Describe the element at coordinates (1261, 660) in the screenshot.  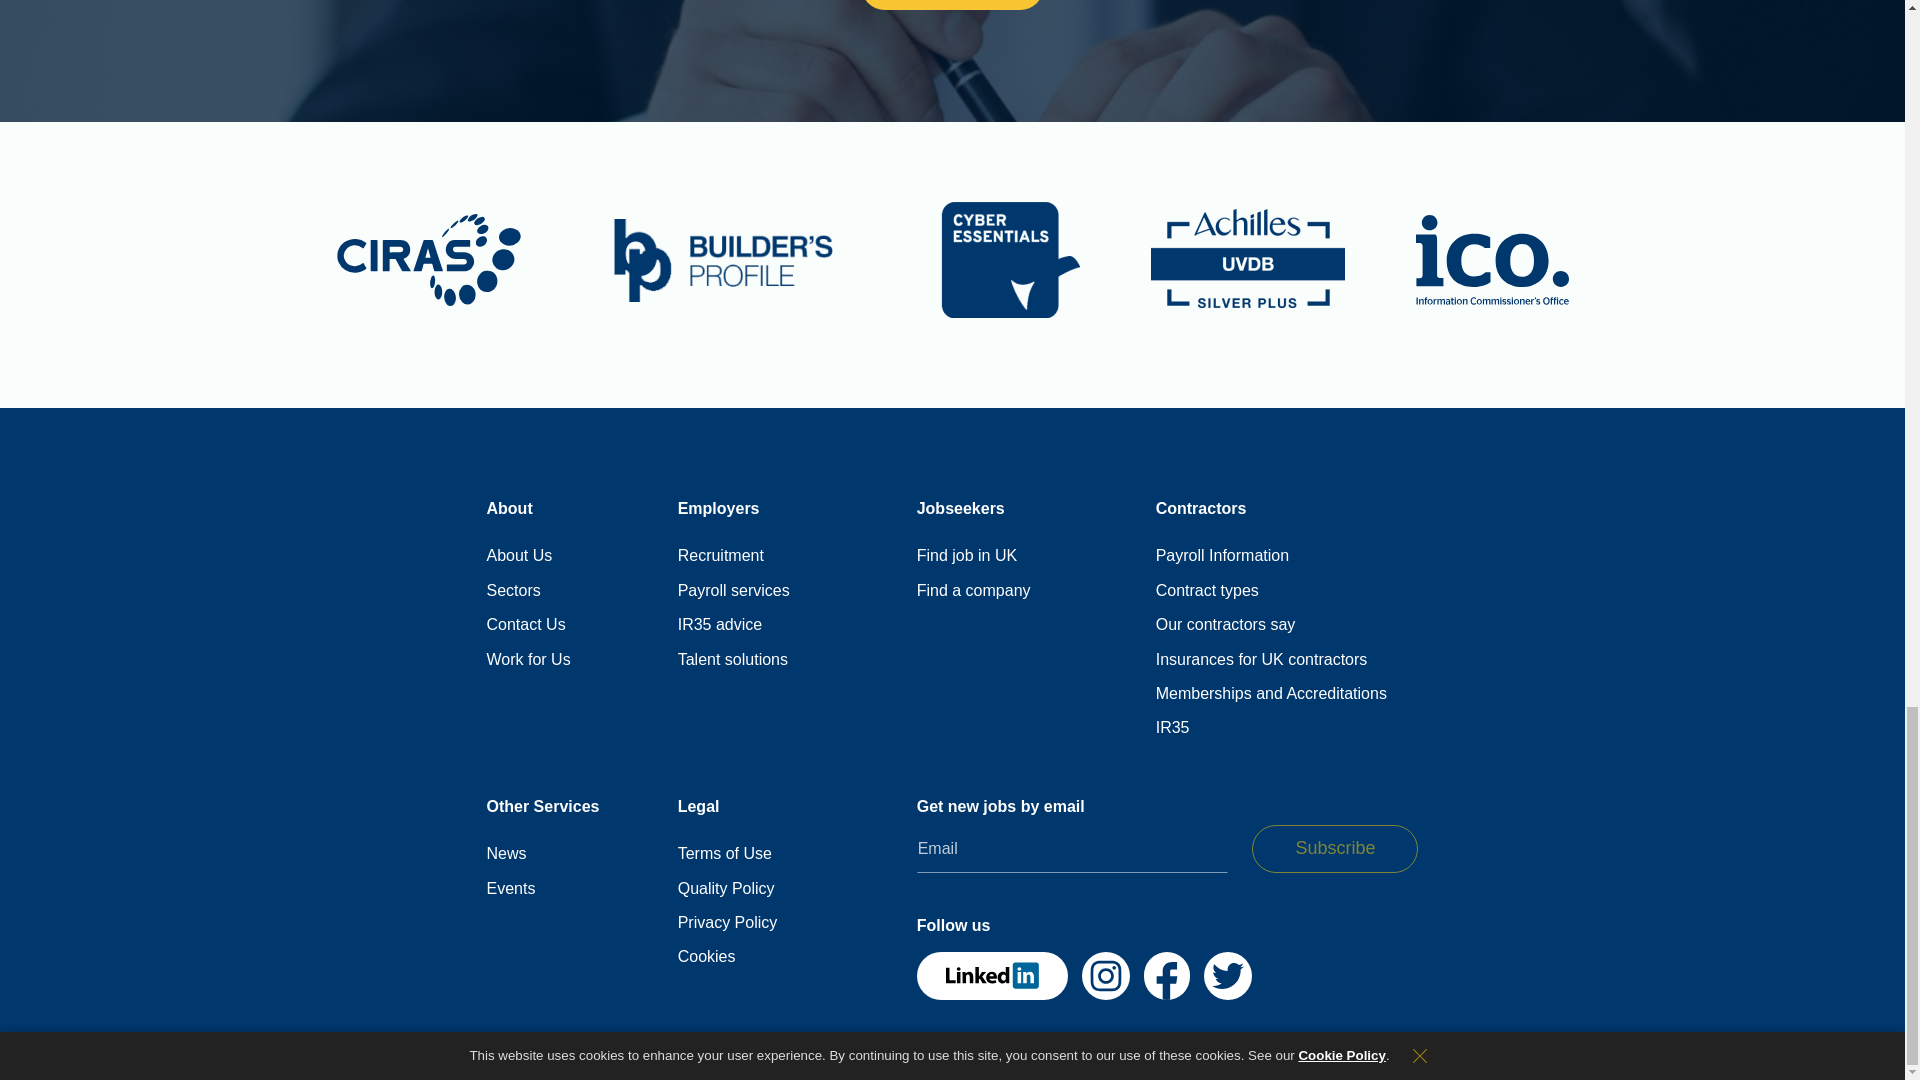
I see `Insurances for UK contractors` at that location.